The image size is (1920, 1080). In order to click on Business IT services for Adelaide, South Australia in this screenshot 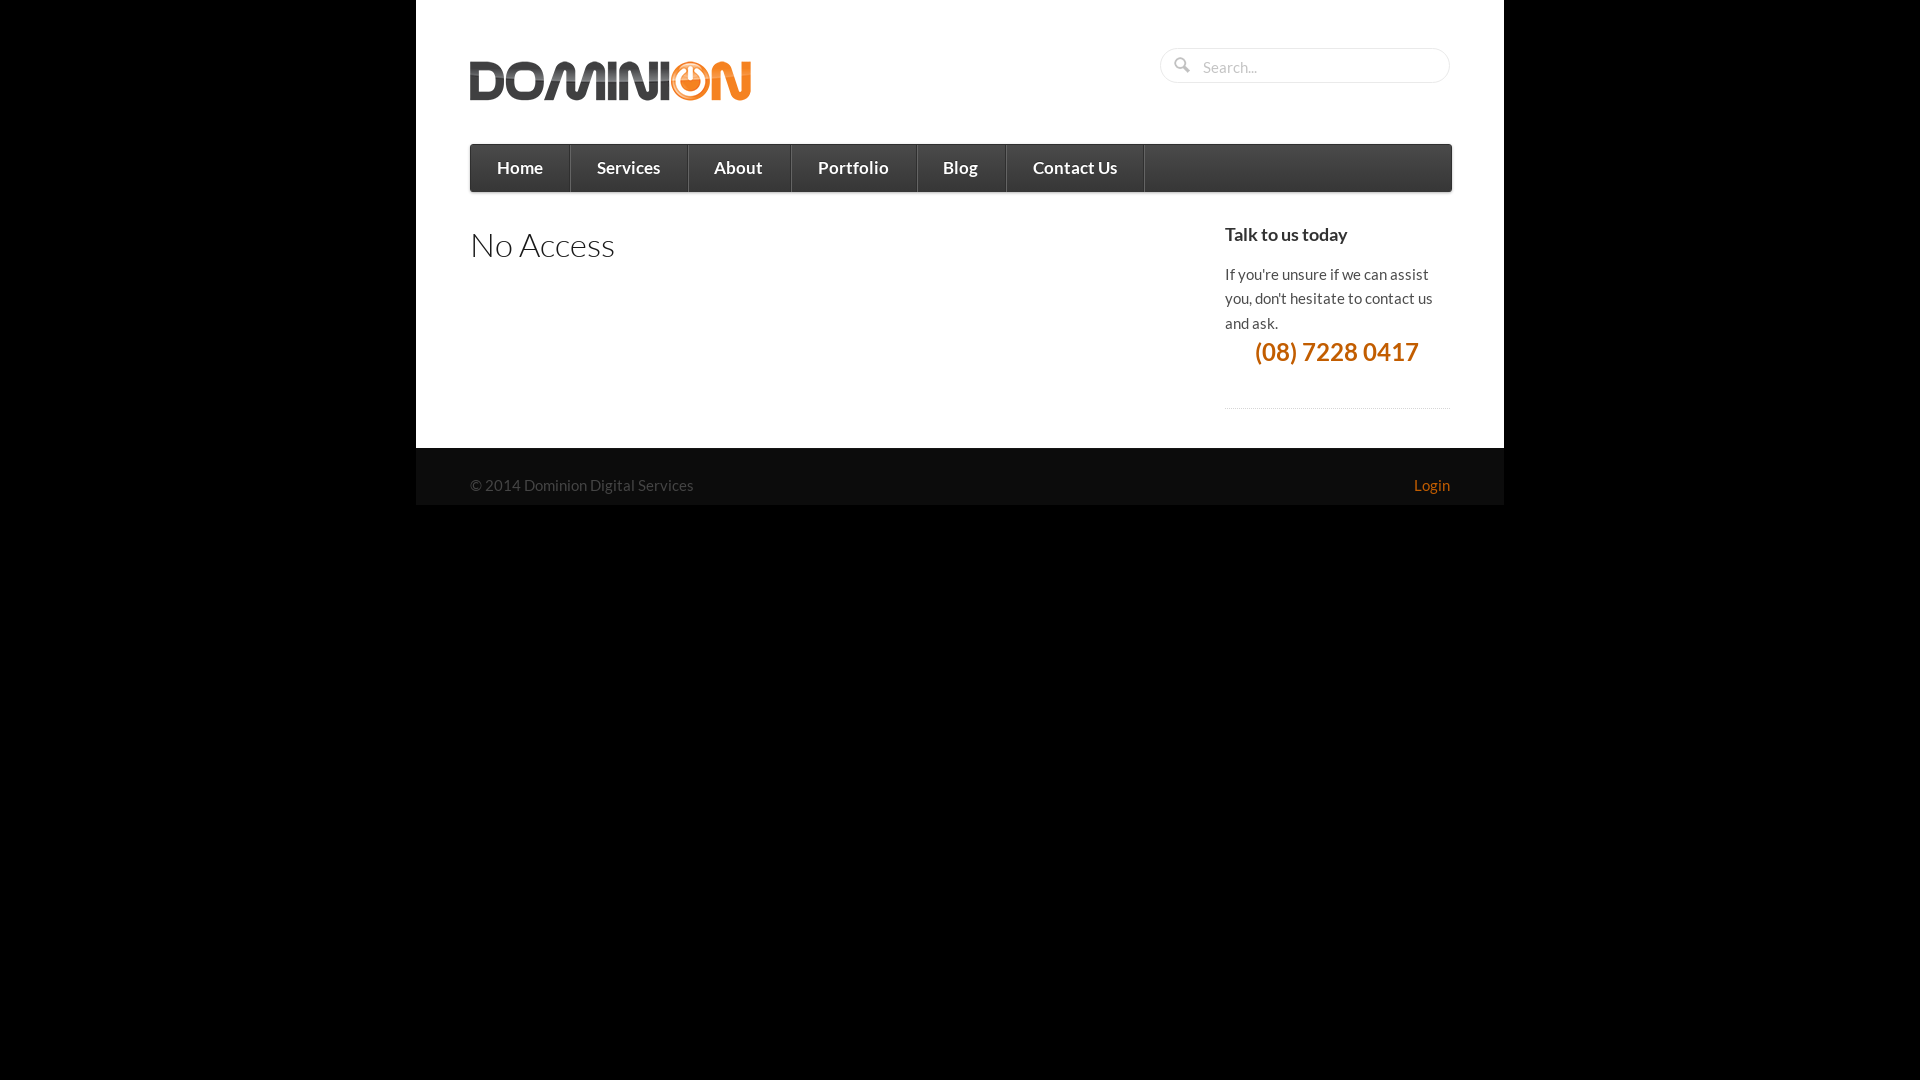, I will do `click(620, 82)`.